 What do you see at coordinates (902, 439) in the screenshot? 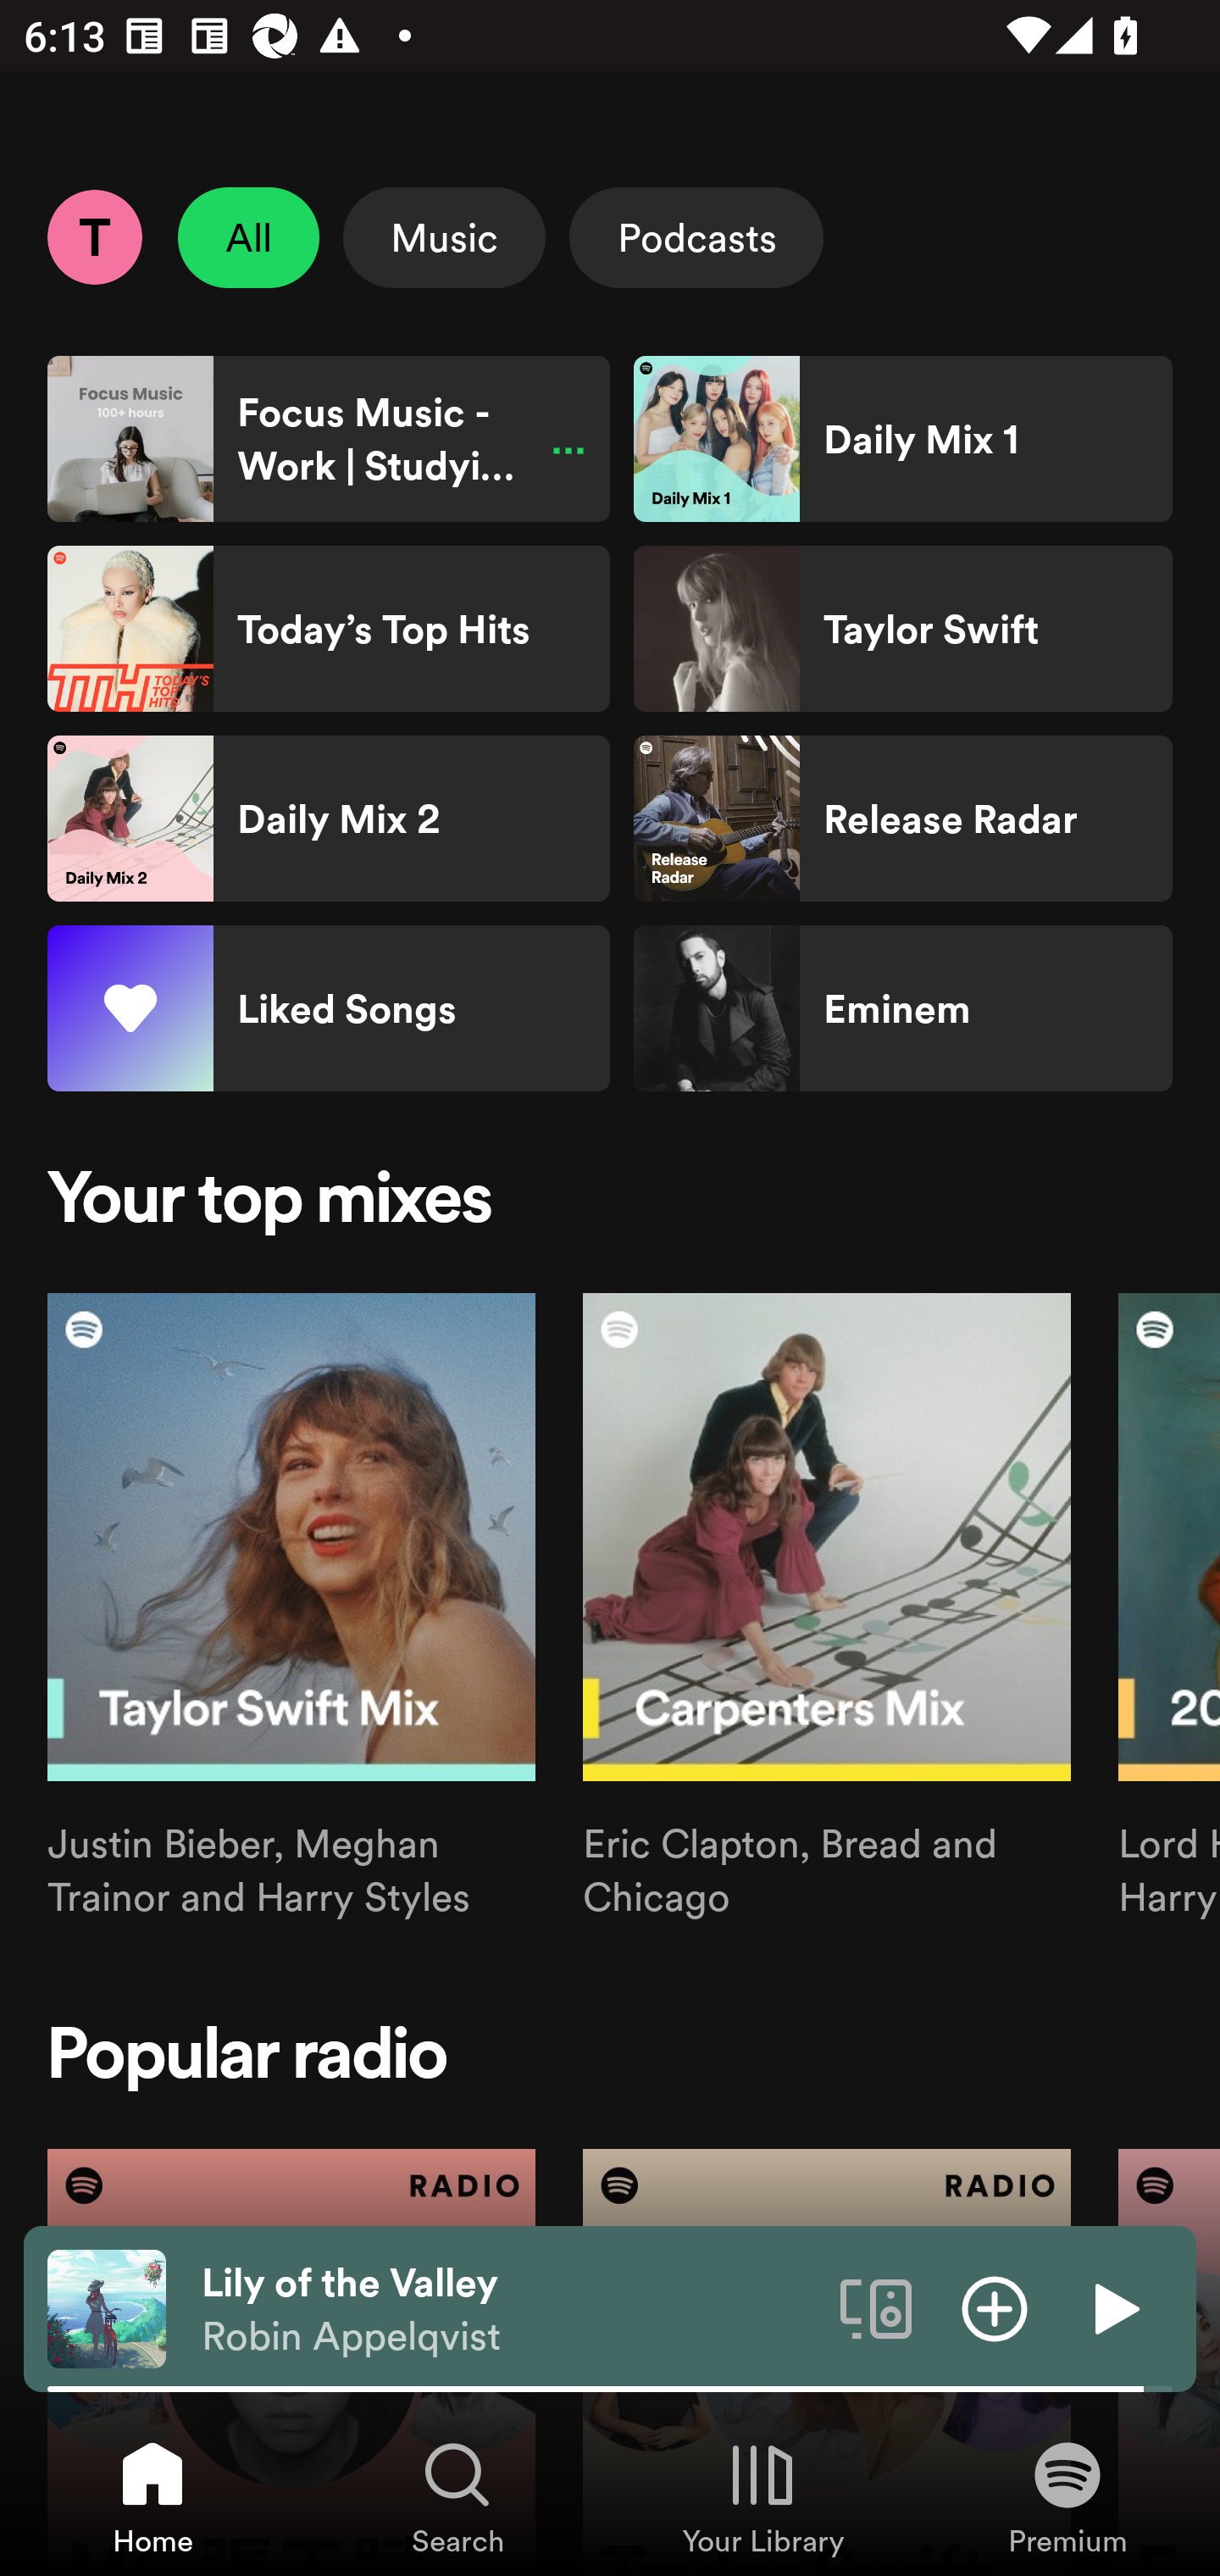
I see `Daily Mix 1 Shortcut Daily Mix 1` at bounding box center [902, 439].